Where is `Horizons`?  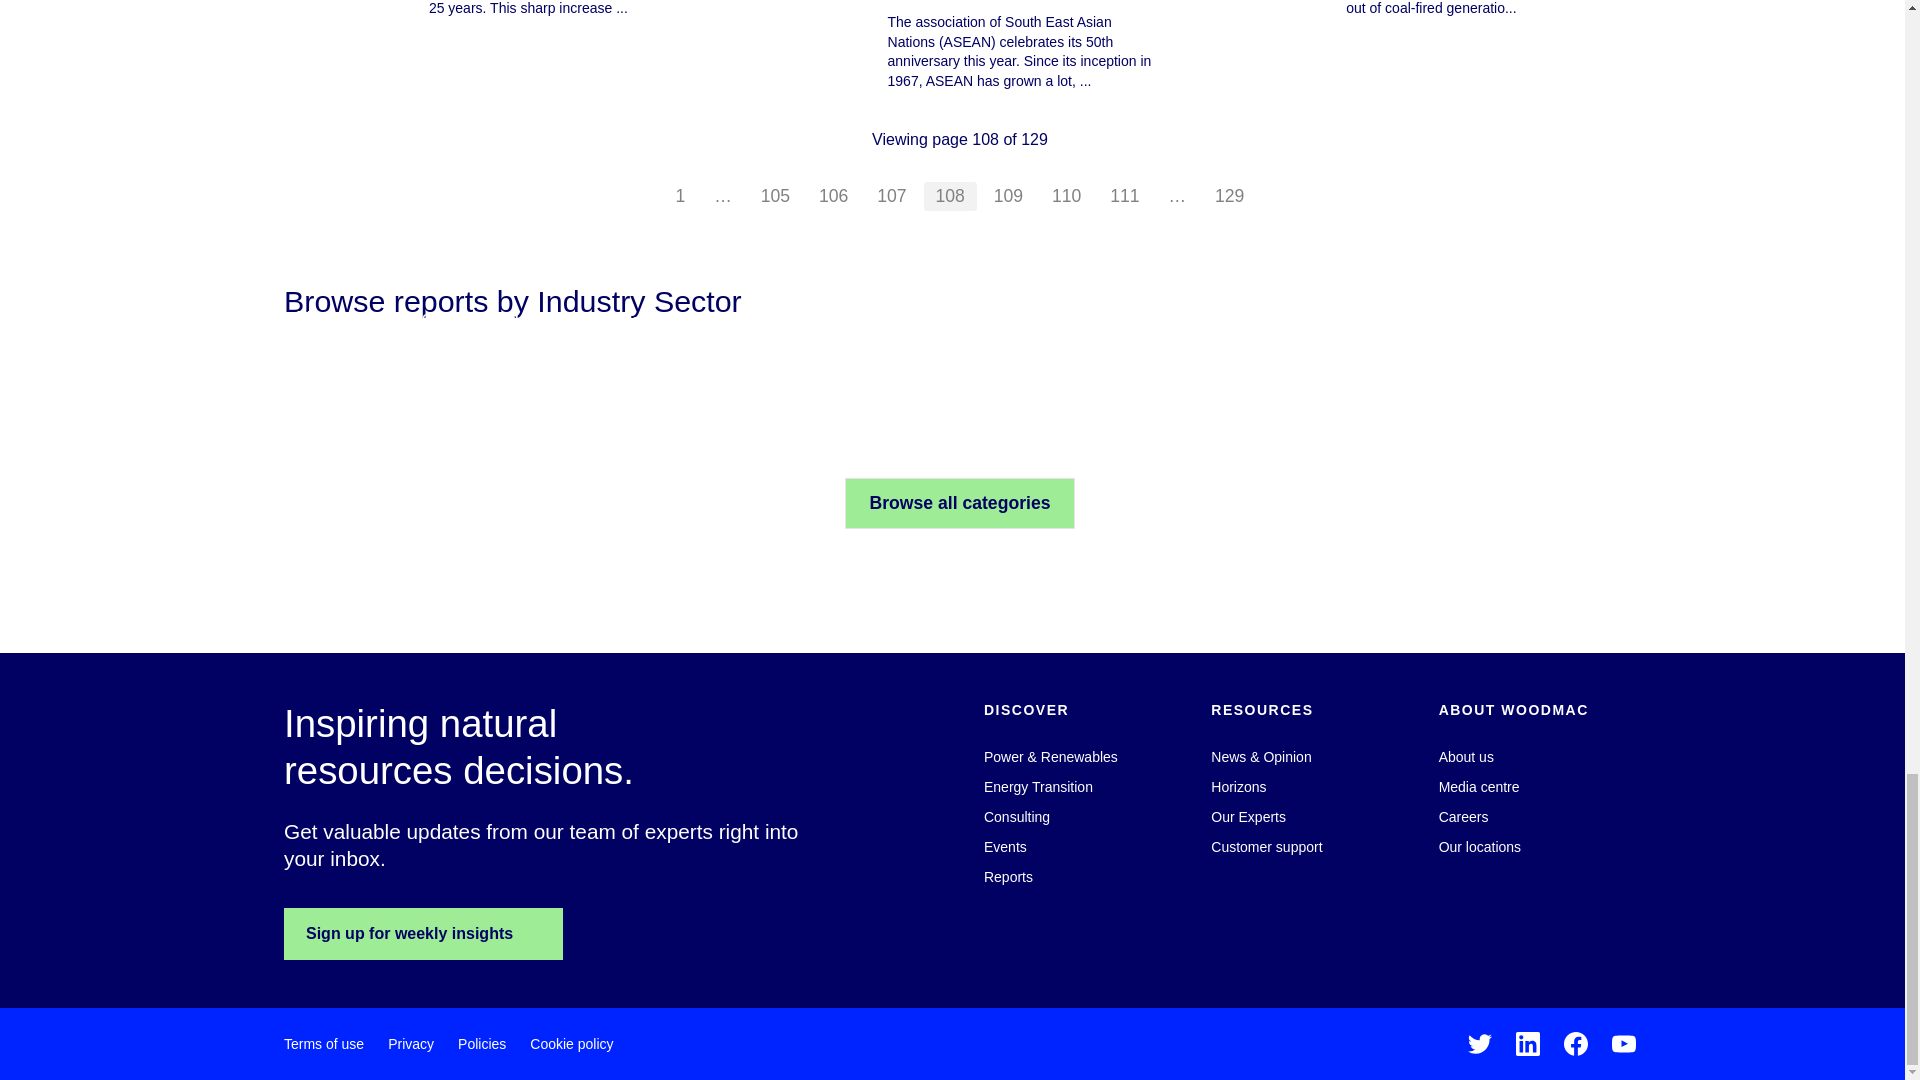 Horizons is located at coordinates (1238, 786).